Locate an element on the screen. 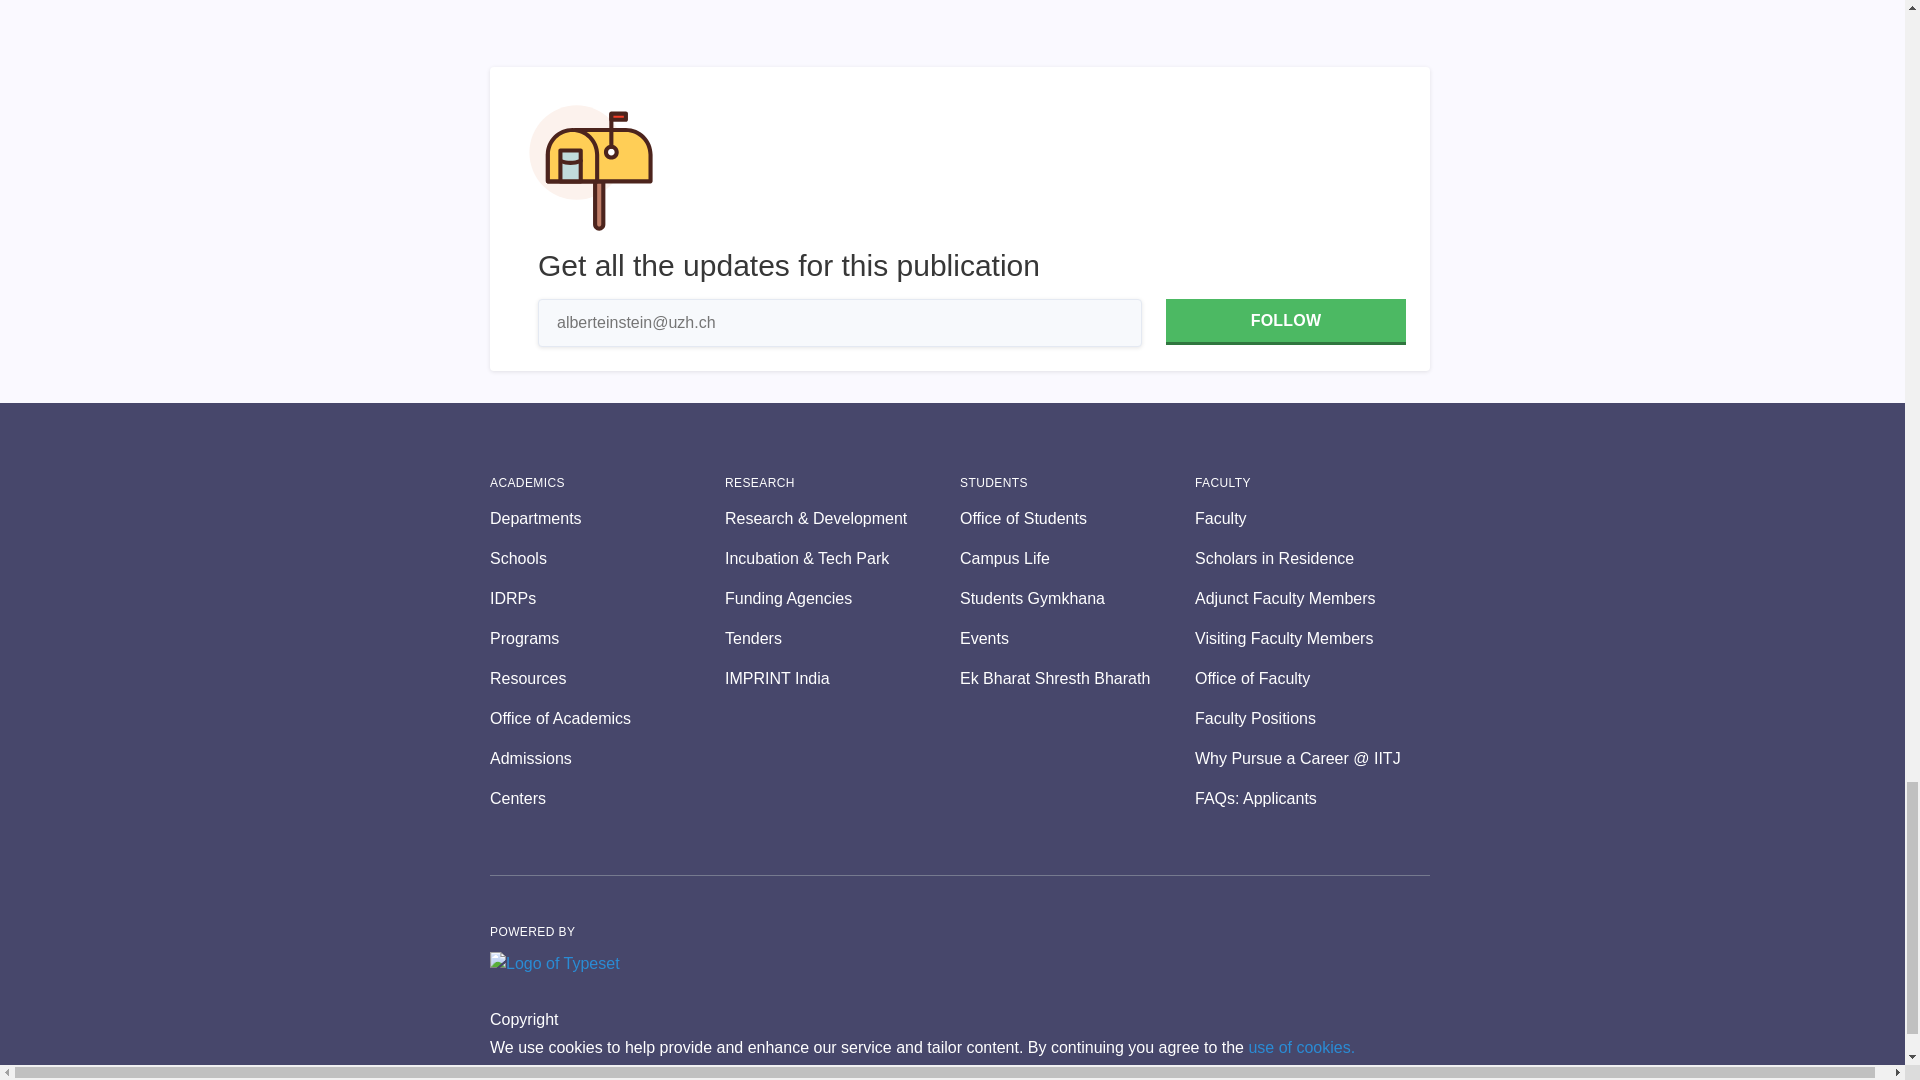 The height and width of the screenshot is (1080, 1920). Students Gymkhana is located at coordinates (1077, 599).